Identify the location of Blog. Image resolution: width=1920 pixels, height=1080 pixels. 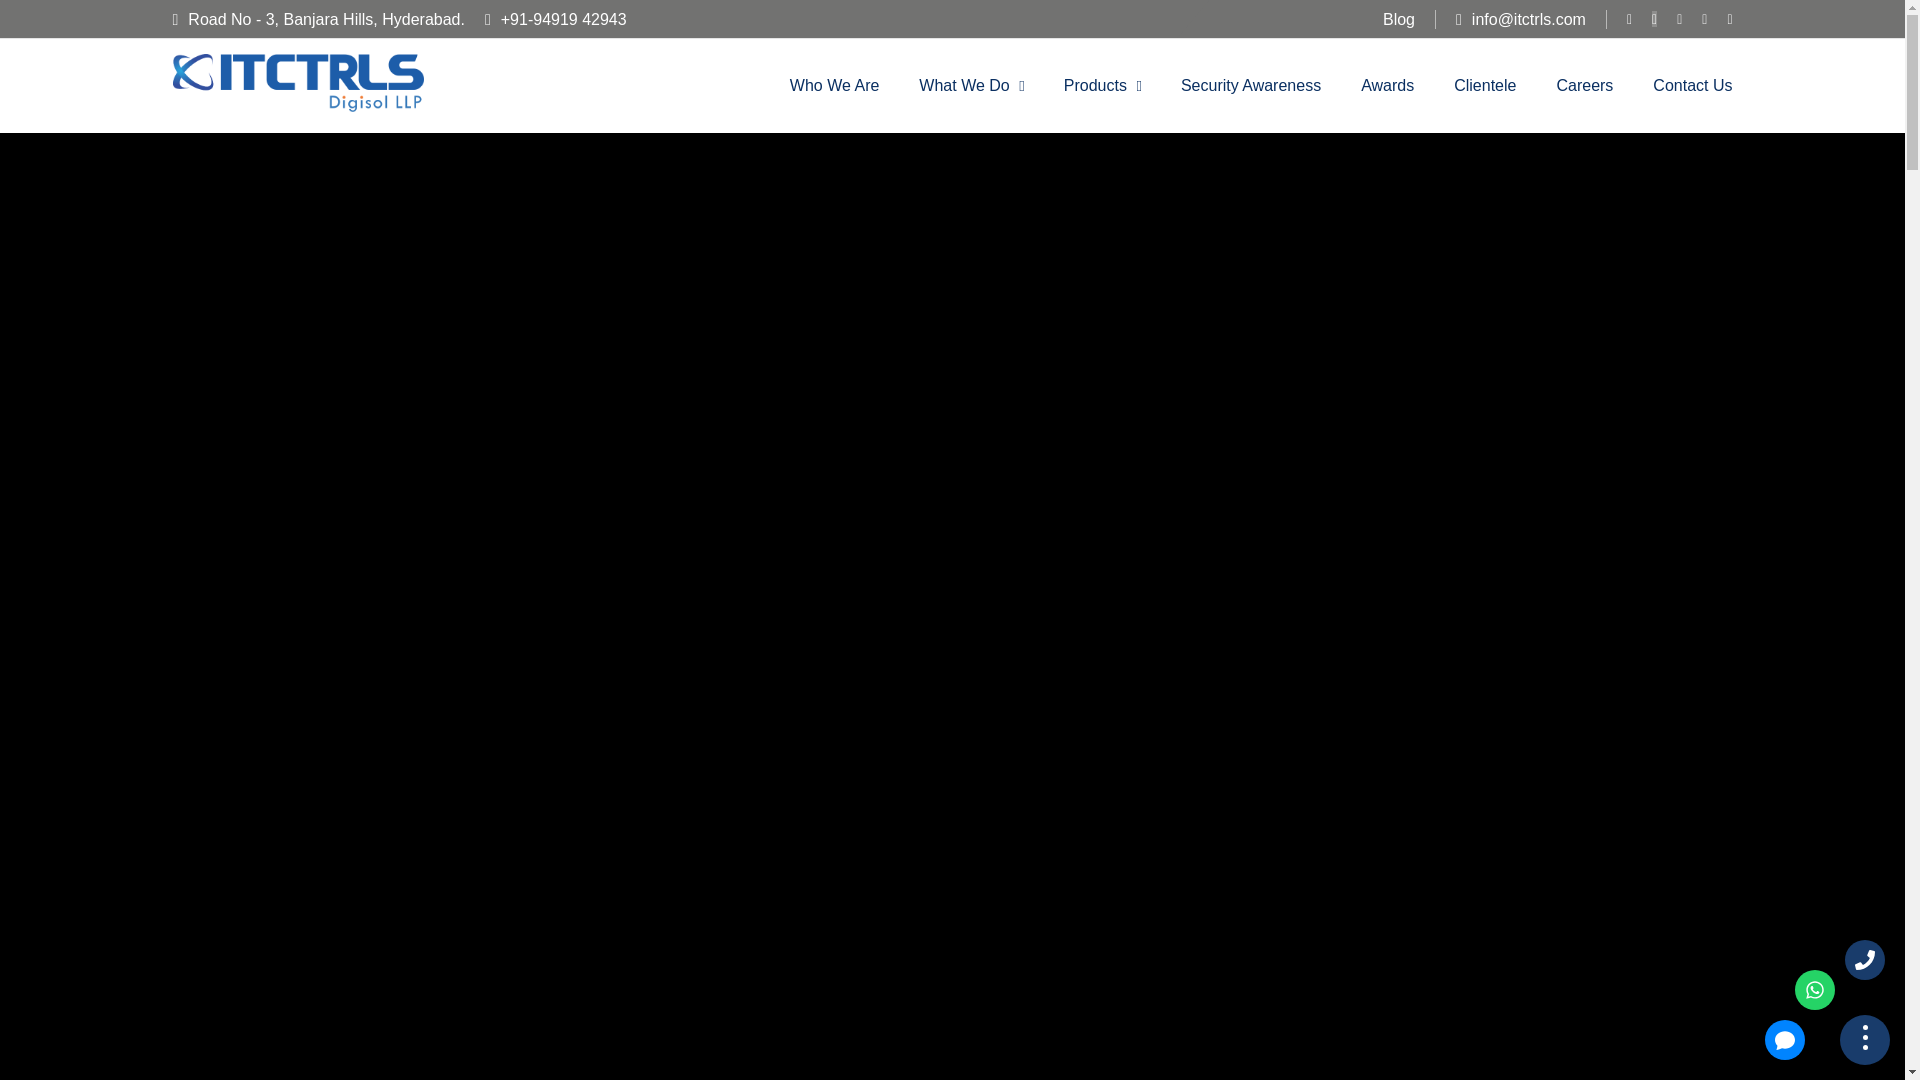
(1398, 18).